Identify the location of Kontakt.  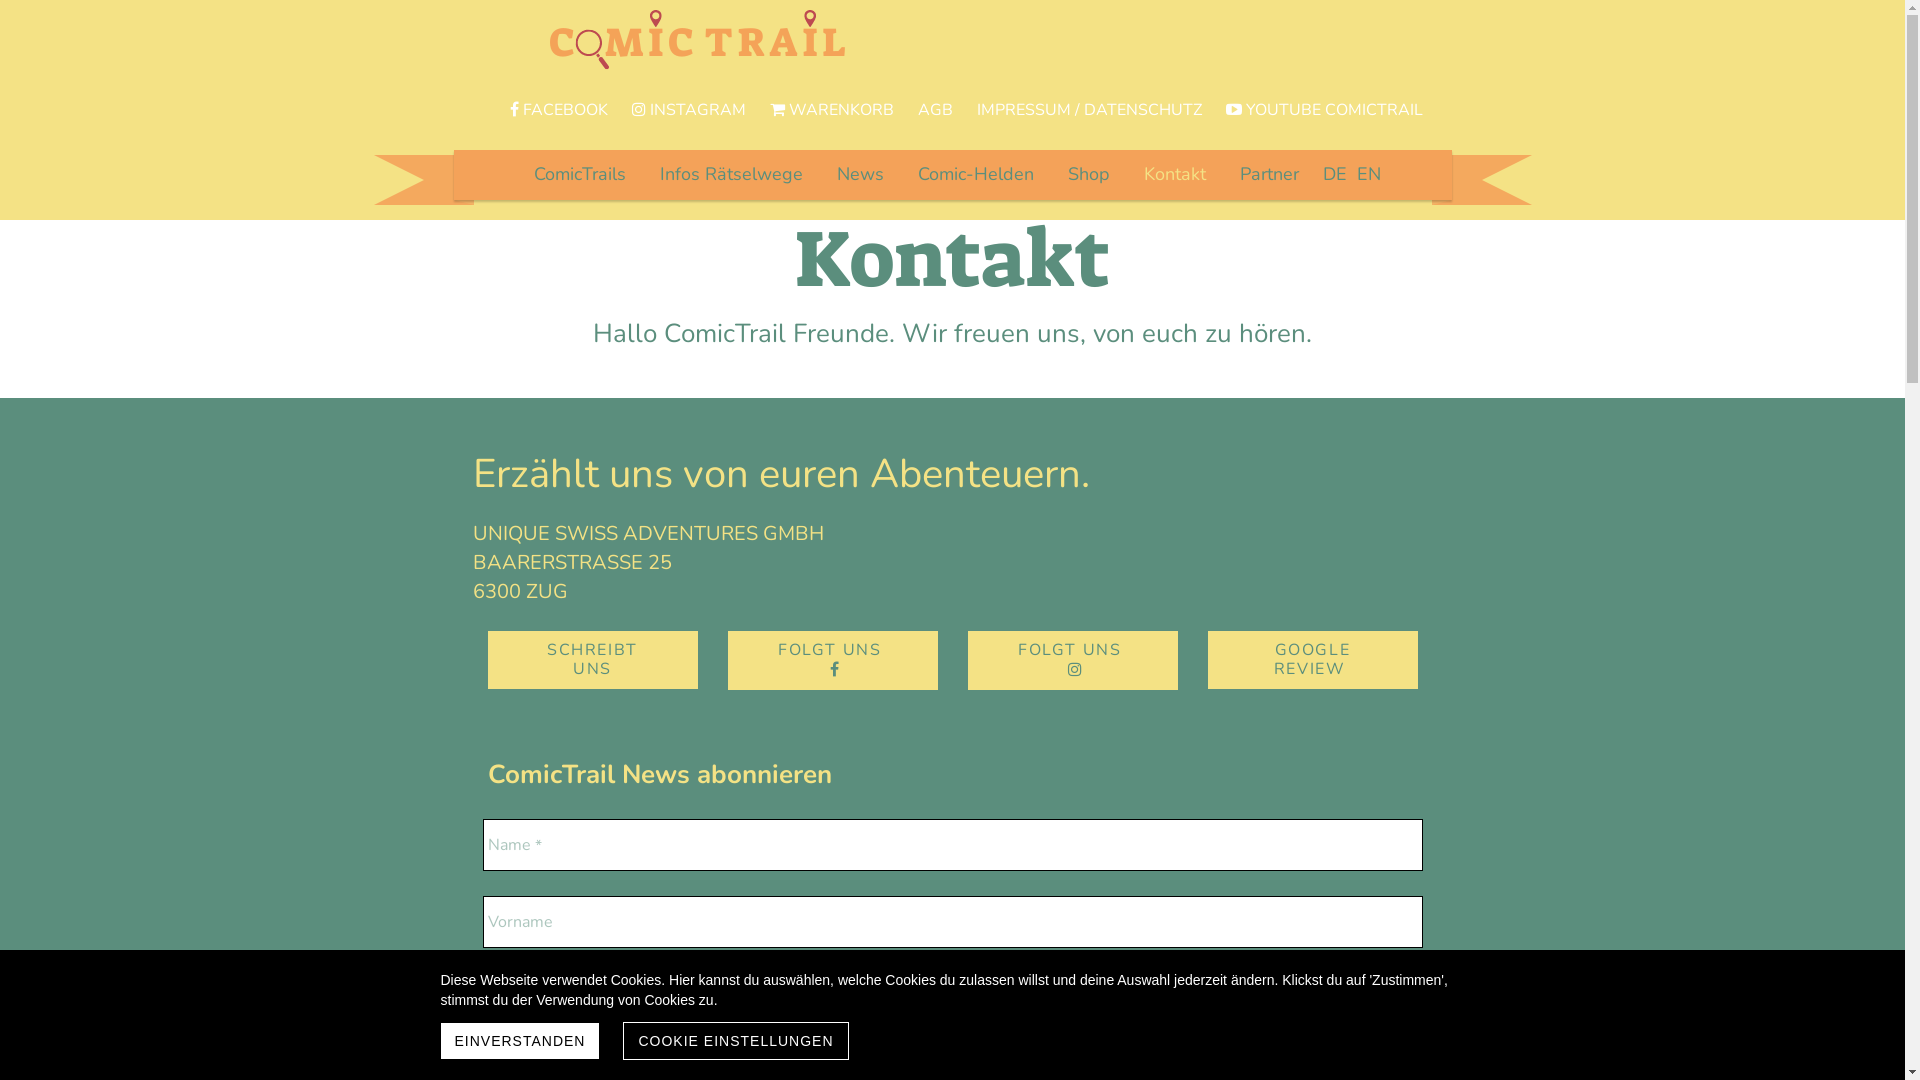
(1175, 174).